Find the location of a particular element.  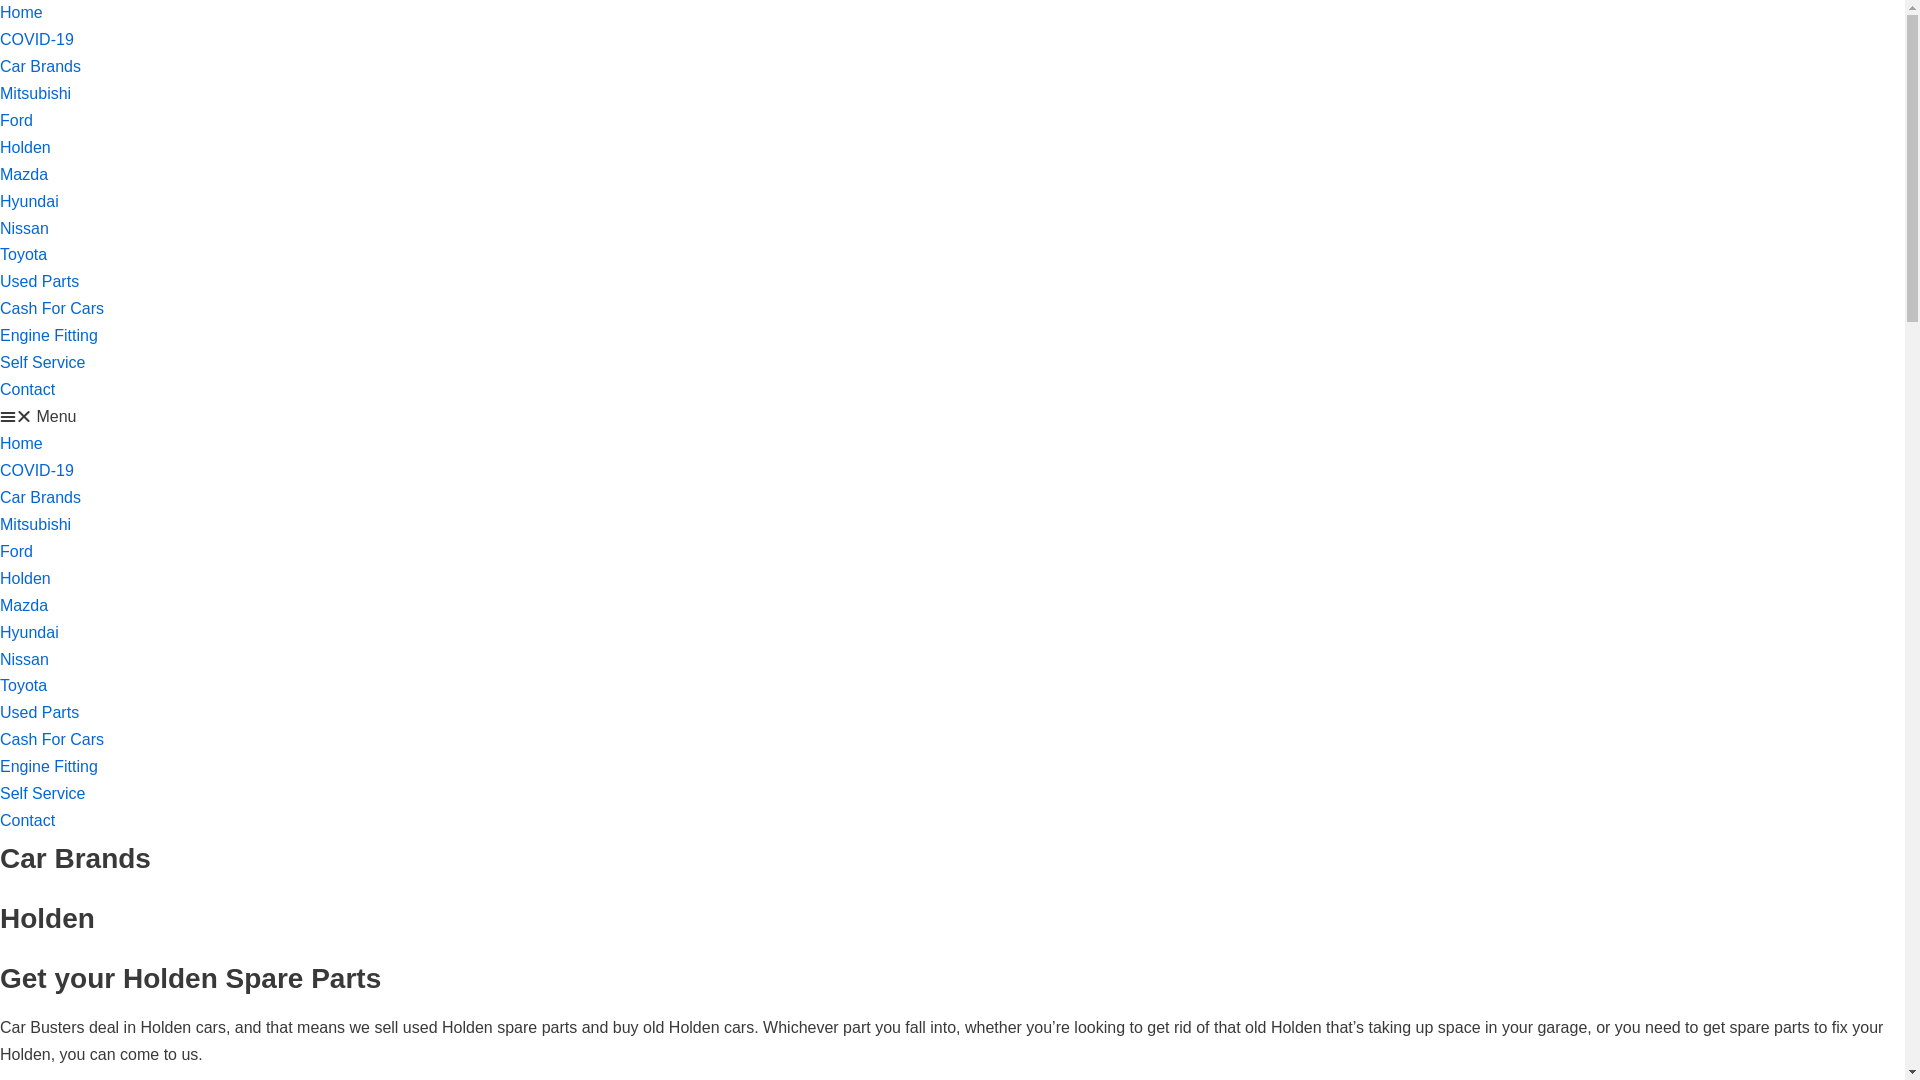

Engine Fitting is located at coordinates (49, 766).